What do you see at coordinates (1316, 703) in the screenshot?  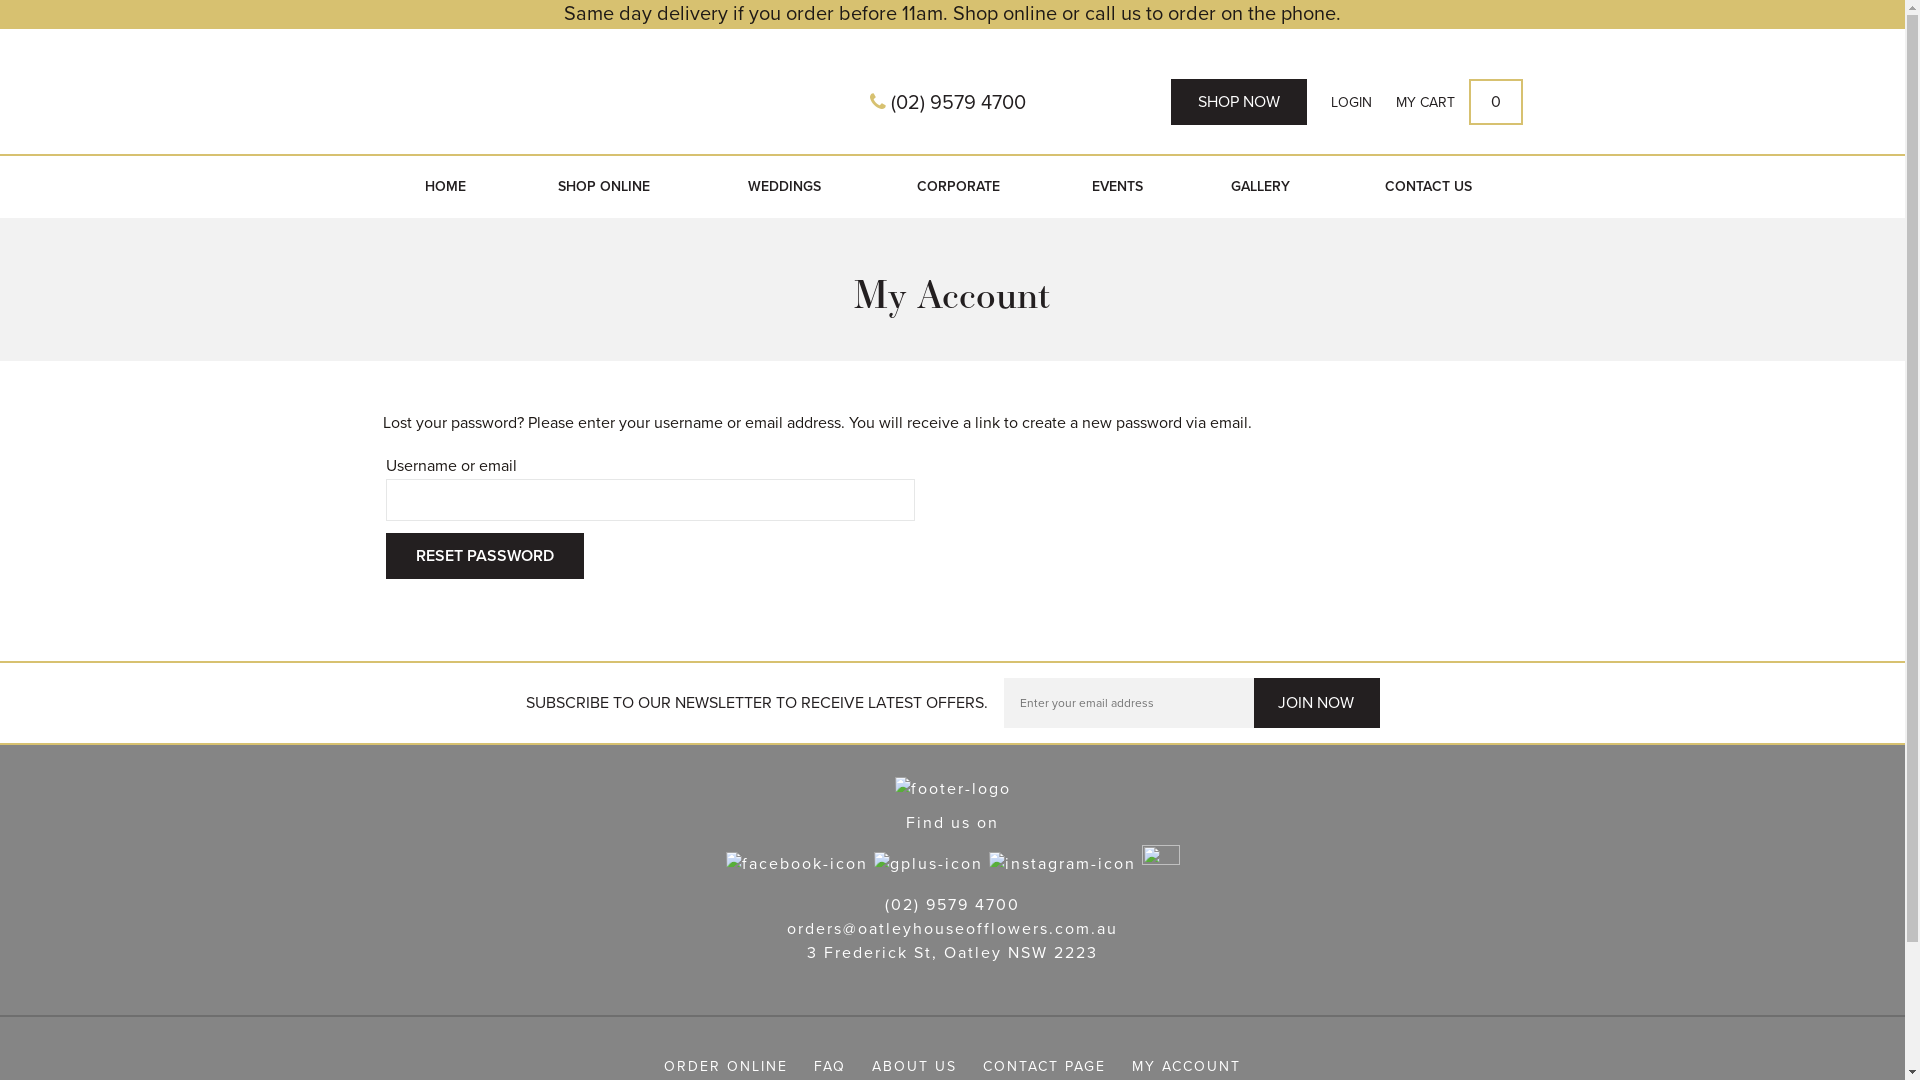 I see `JOIN NOW` at bounding box center [1316, 703].